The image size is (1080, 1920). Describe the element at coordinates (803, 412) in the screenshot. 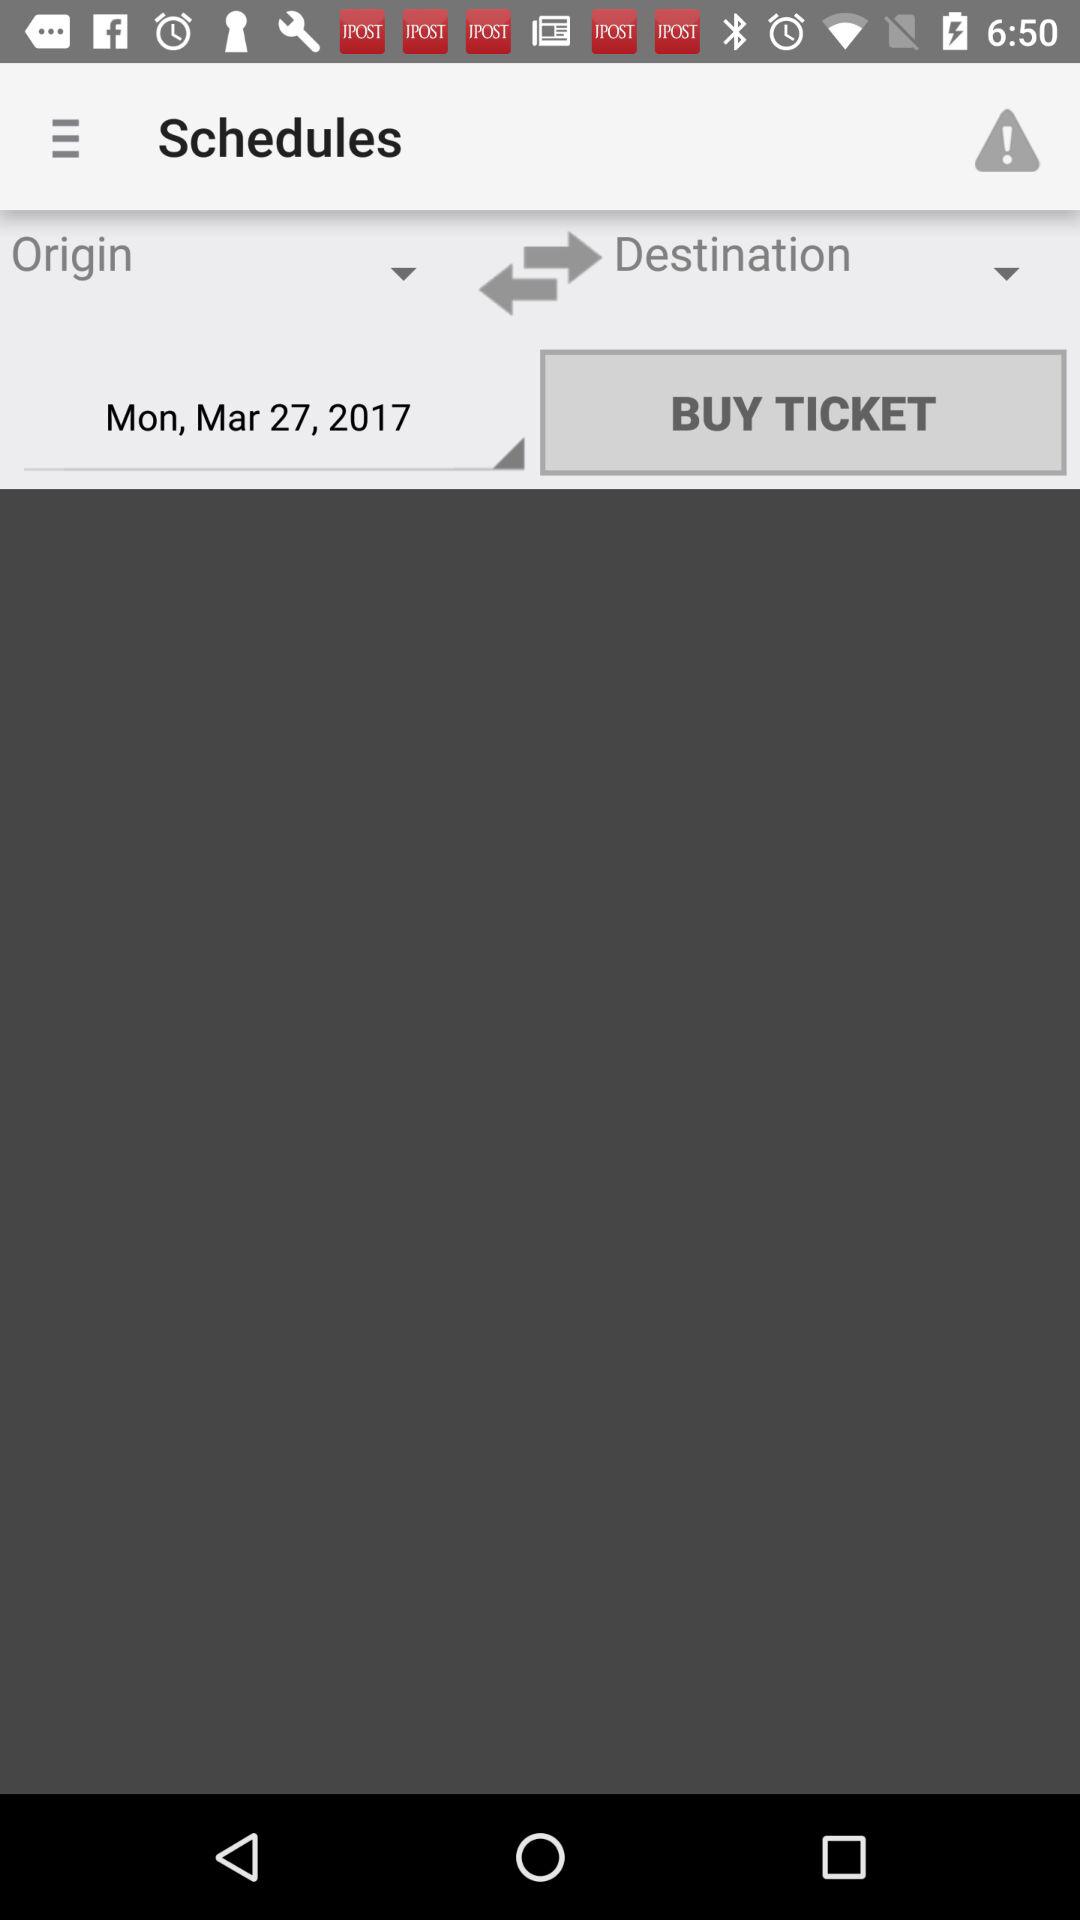

I see `launch icon to the right of the mon mar 27 item` at that location.